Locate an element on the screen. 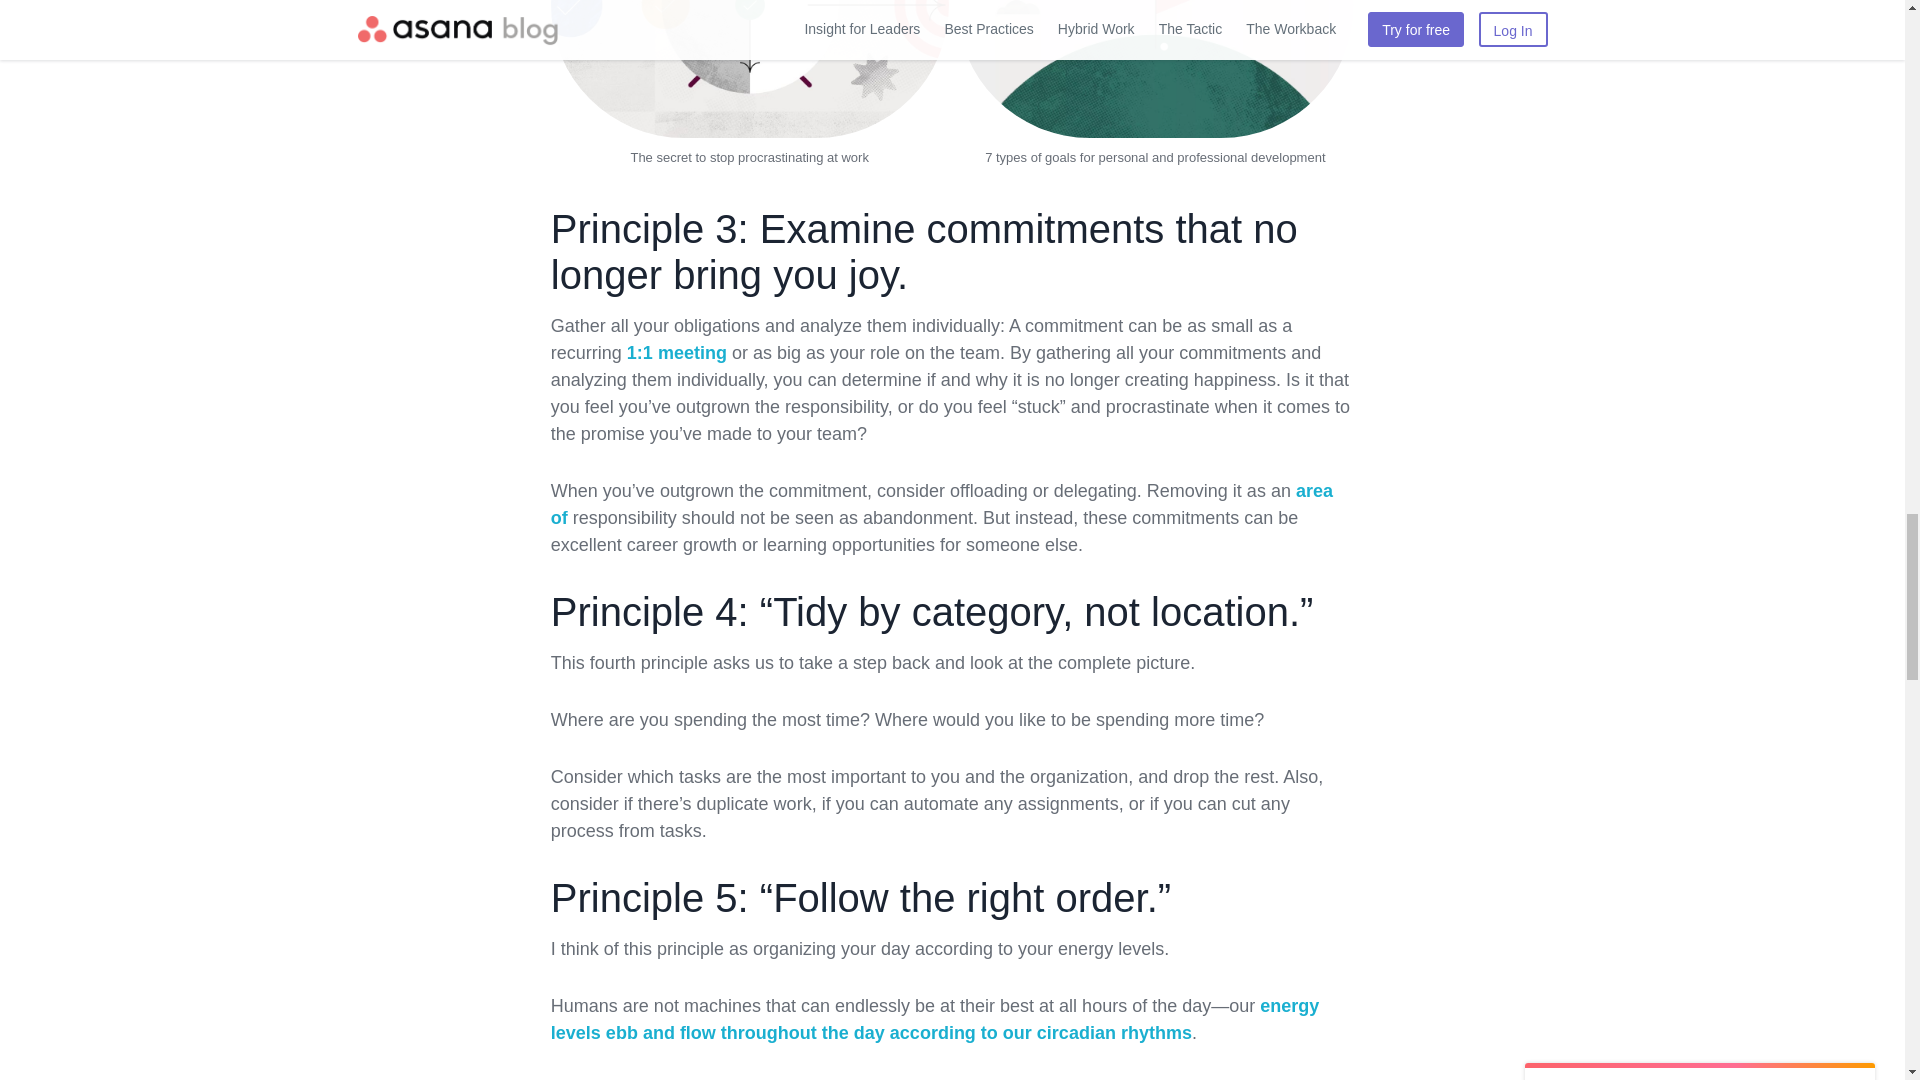 This screenshot has height=1080, width=1920. area of is located at coordinates (942, 504).